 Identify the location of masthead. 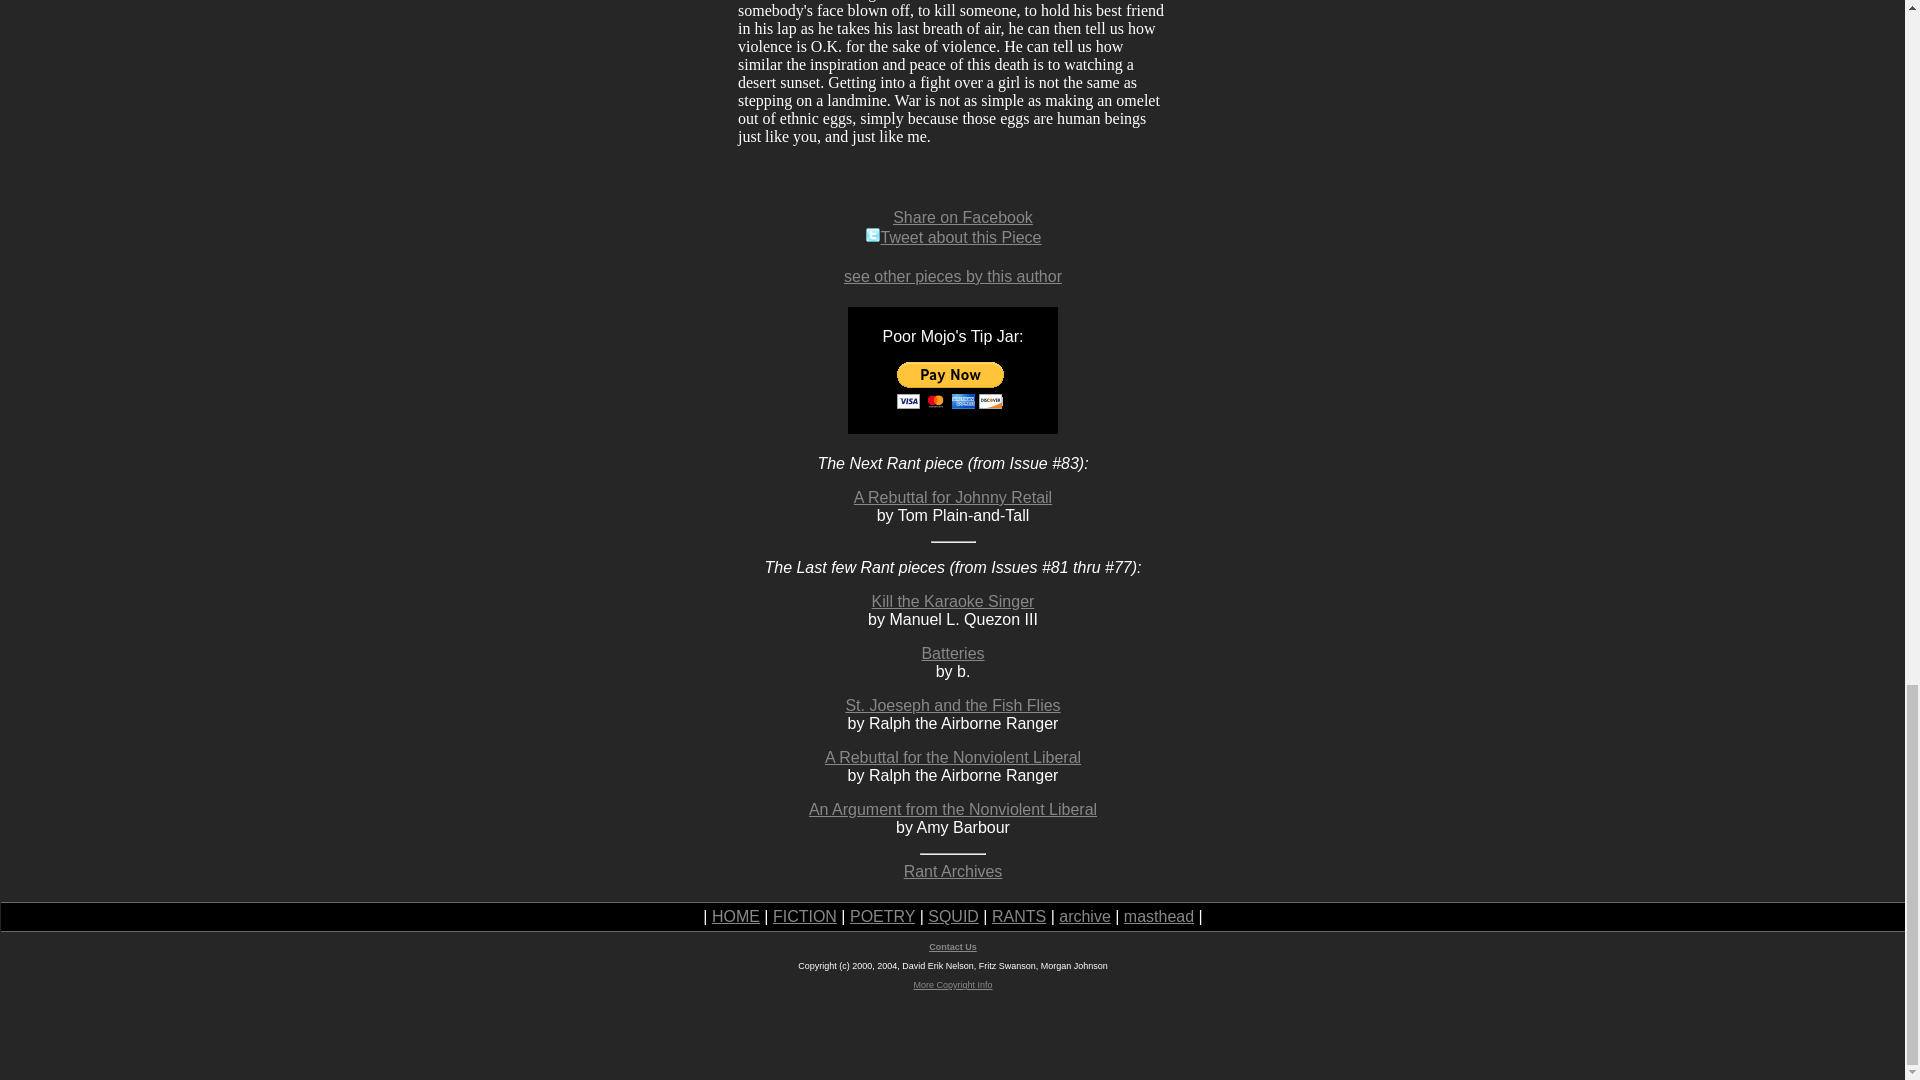
(1158, 916).